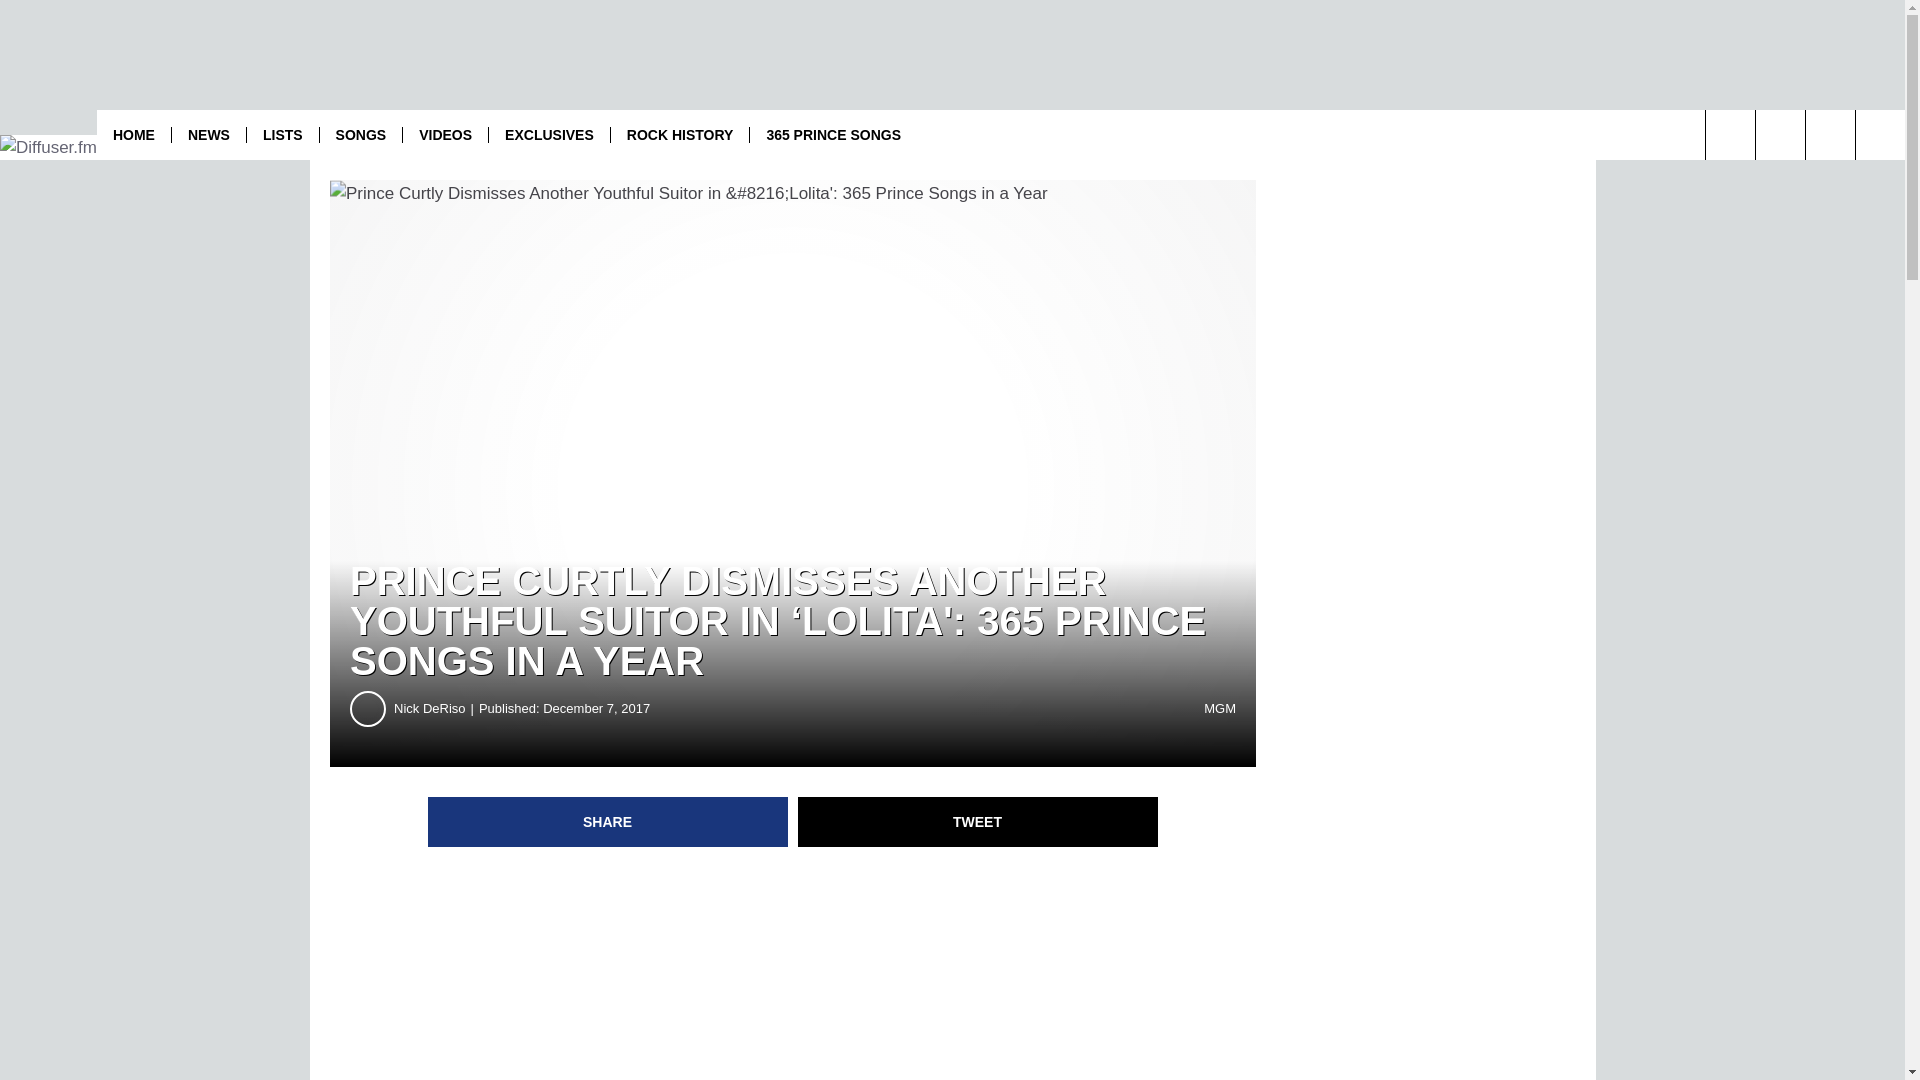  I want to click on Nick DeRiso, so click(436, 708).